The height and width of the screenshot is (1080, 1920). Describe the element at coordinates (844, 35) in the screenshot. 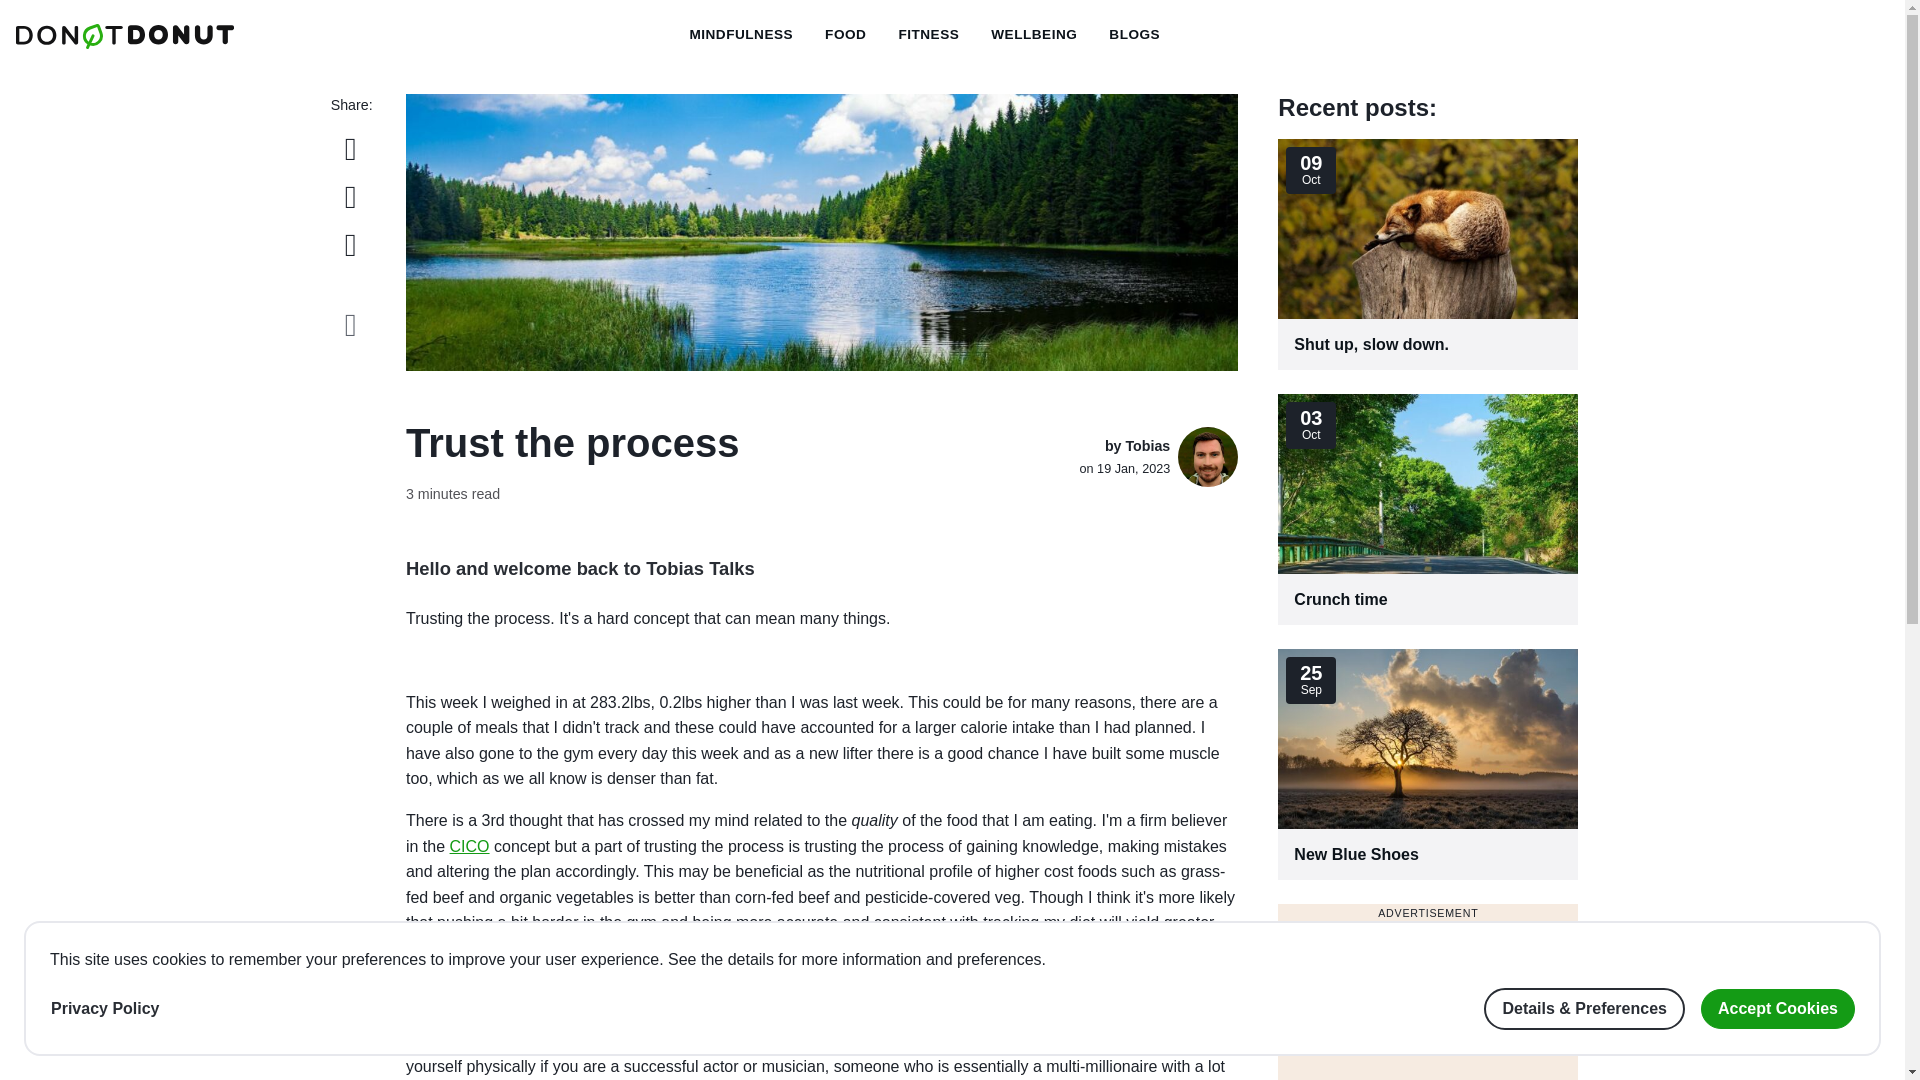

I see `BLOGS` at that location.